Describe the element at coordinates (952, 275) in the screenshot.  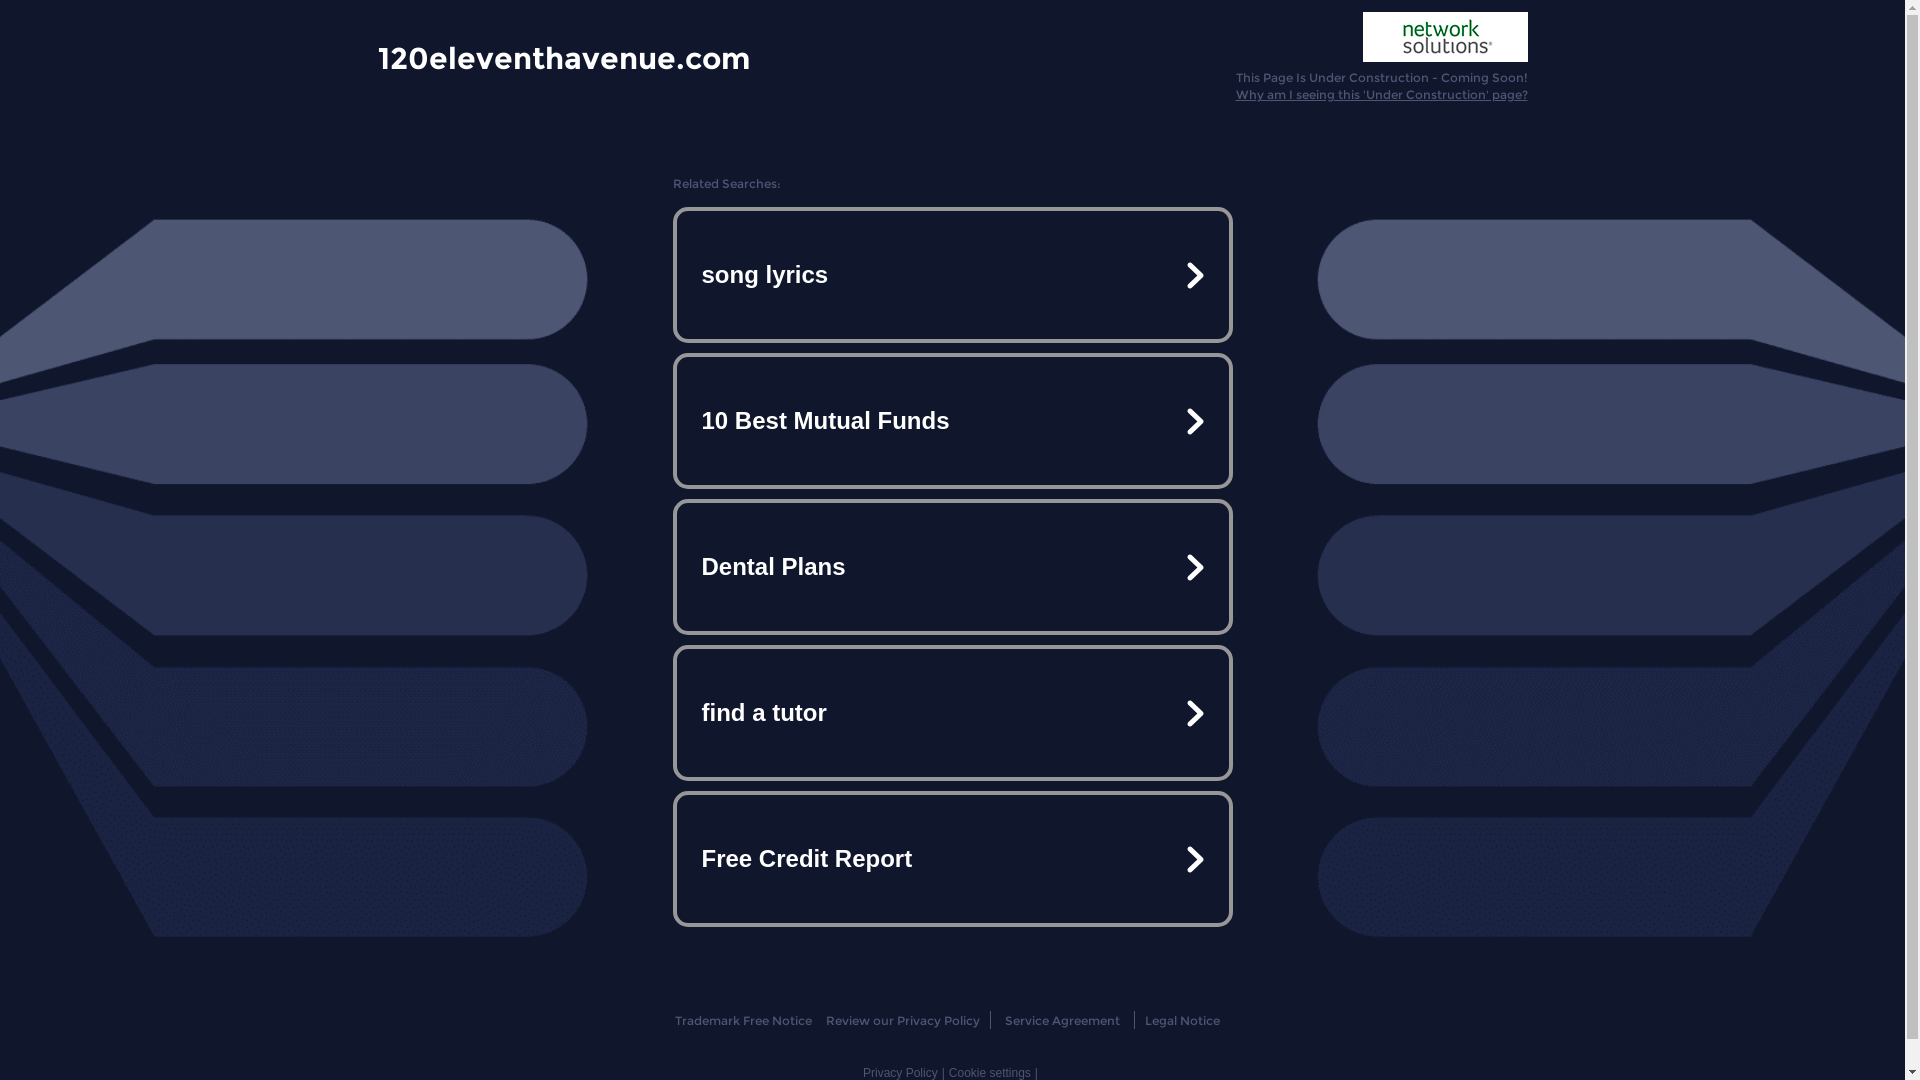
I see `song lyrics` at that location.